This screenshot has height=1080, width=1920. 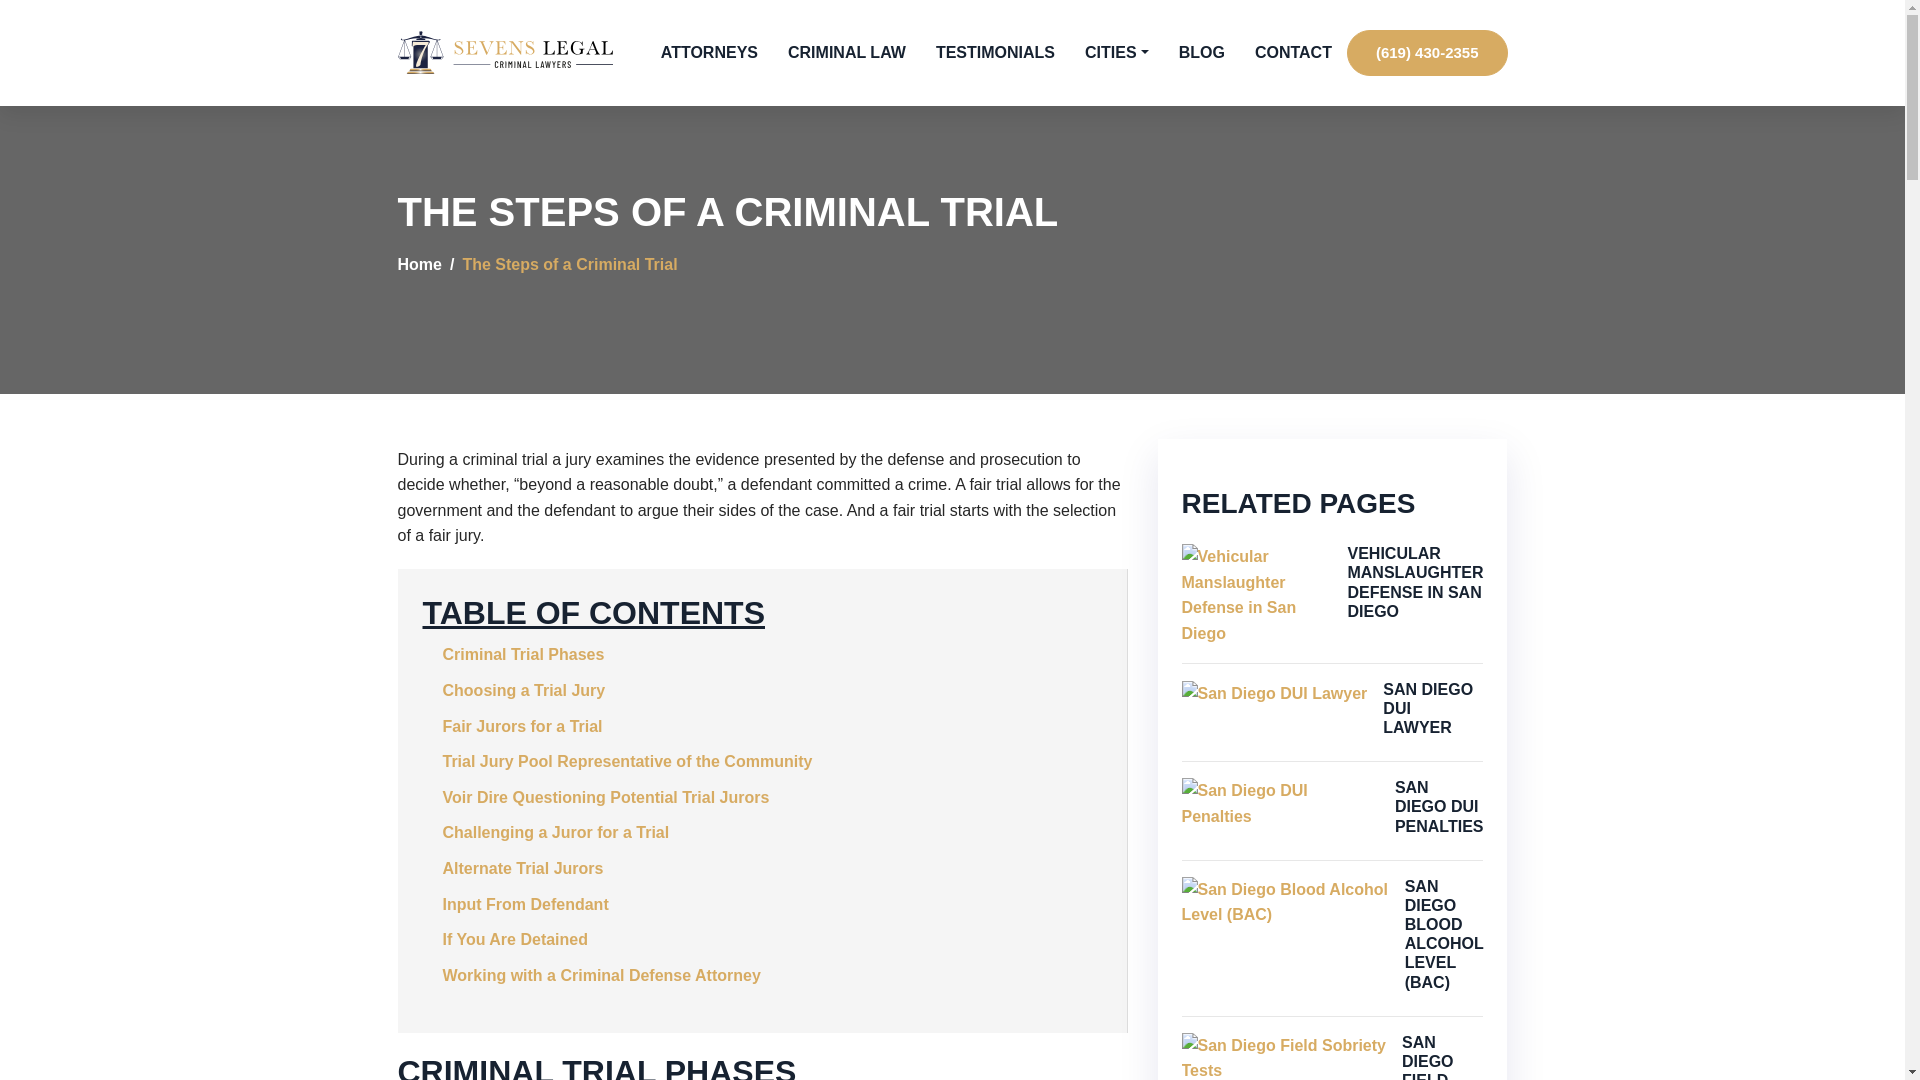 What do you see at coordinates (600, 974) in the screenshot?
I see `Working with a Criminal Defense Attorney` at bounding box center [600, 974].